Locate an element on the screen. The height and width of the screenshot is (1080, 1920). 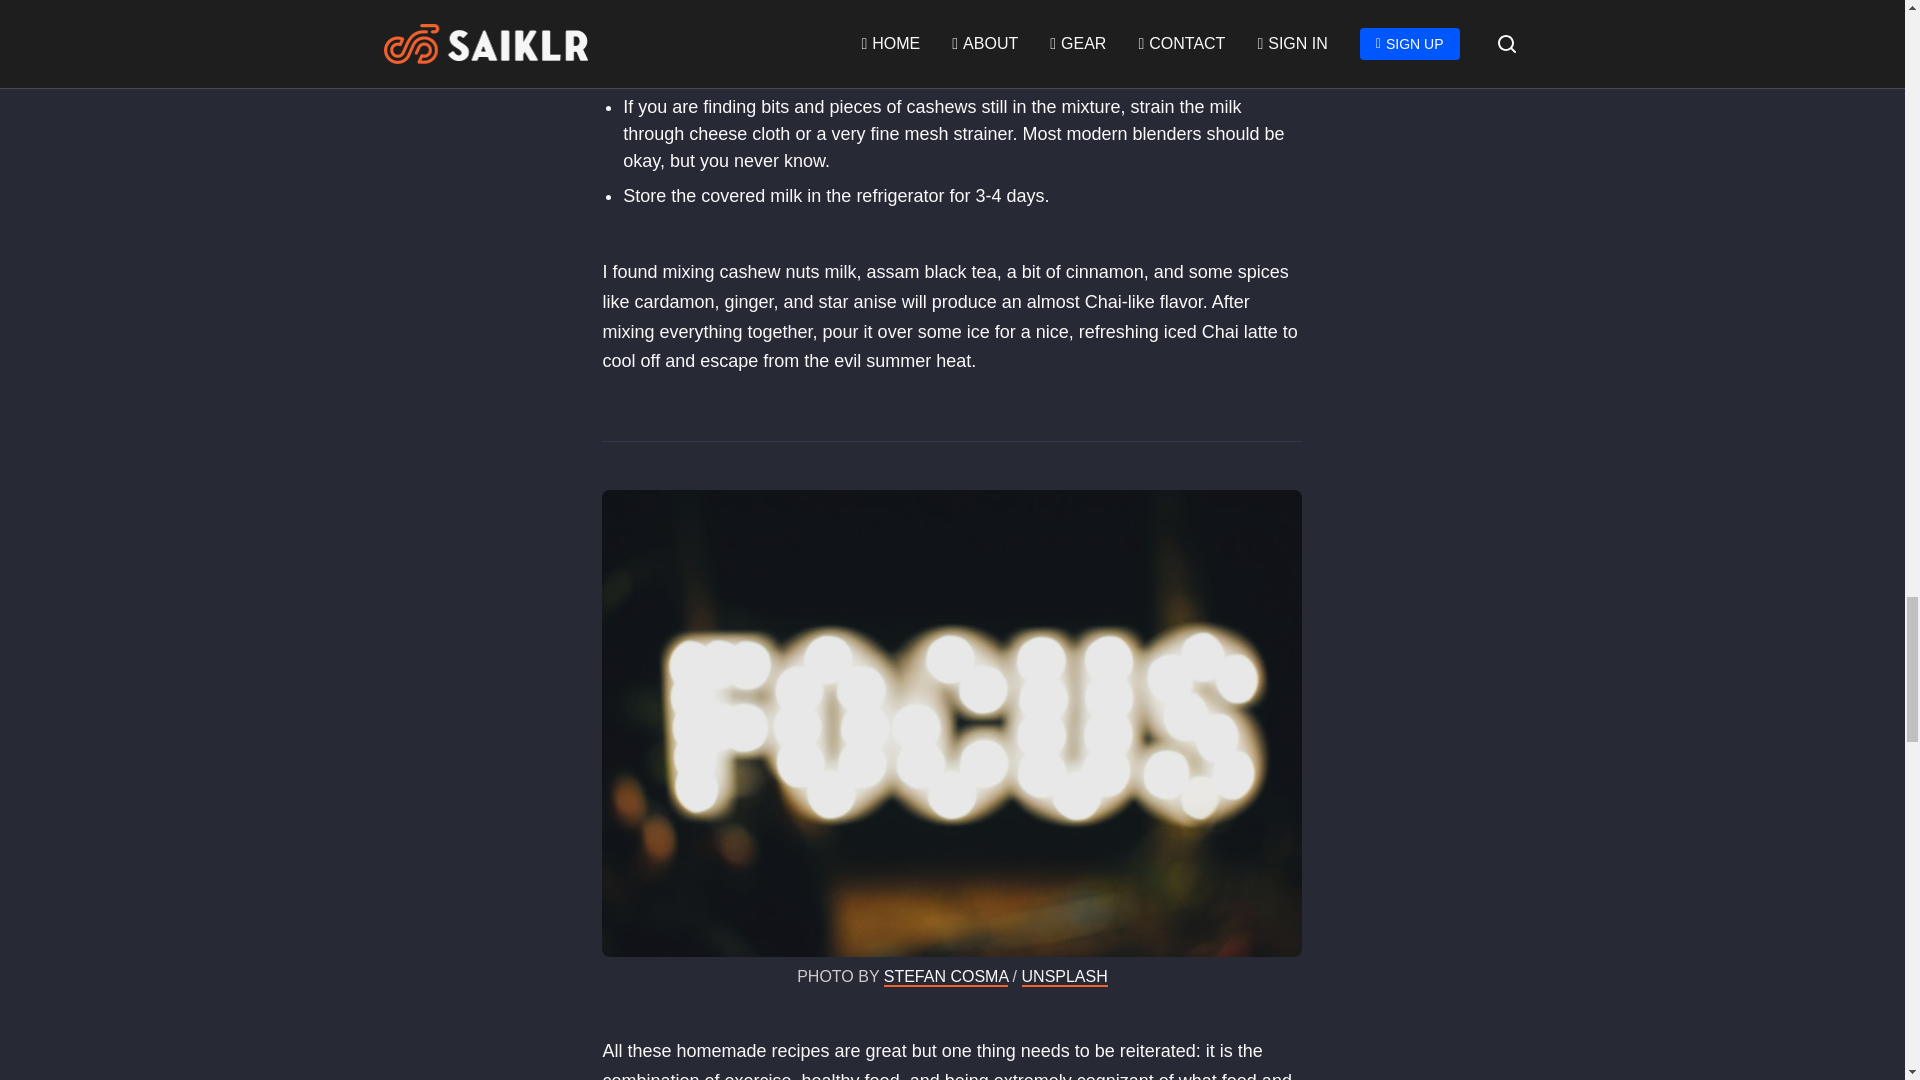
STEFAN COSMA is located at coordinates (946, 977).